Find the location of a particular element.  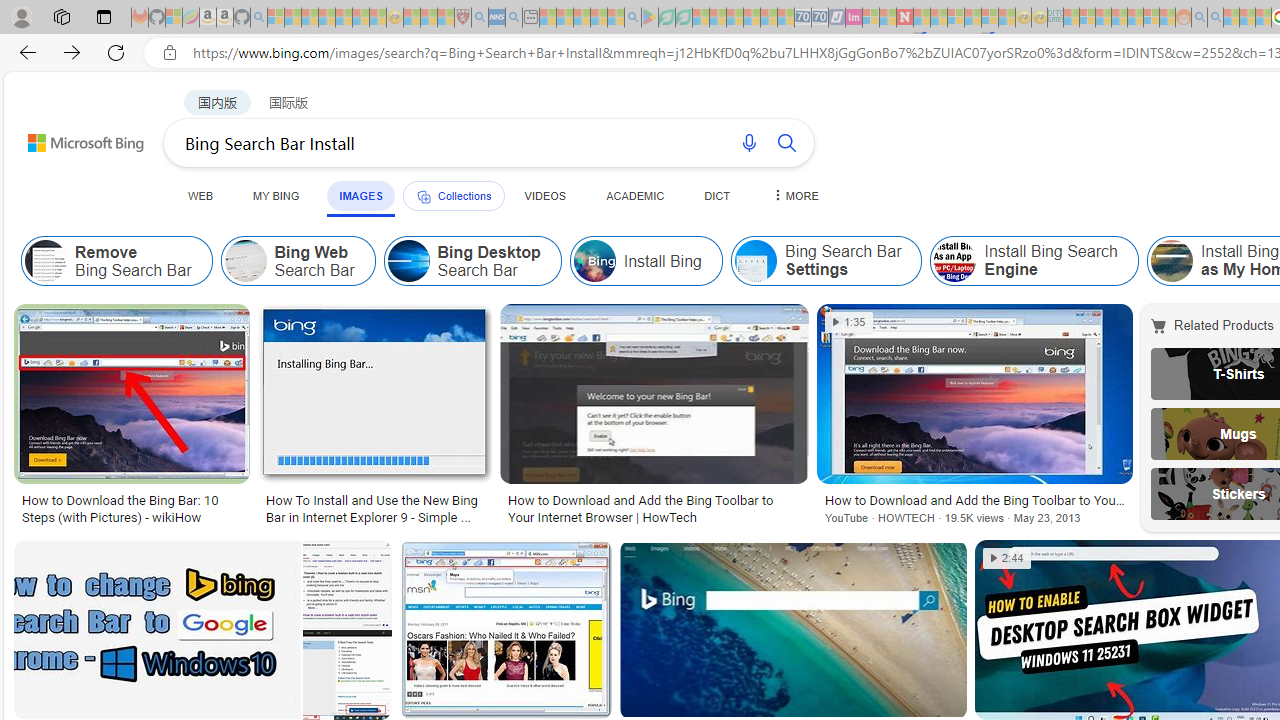

WEB is located at coordinates (201, 195).